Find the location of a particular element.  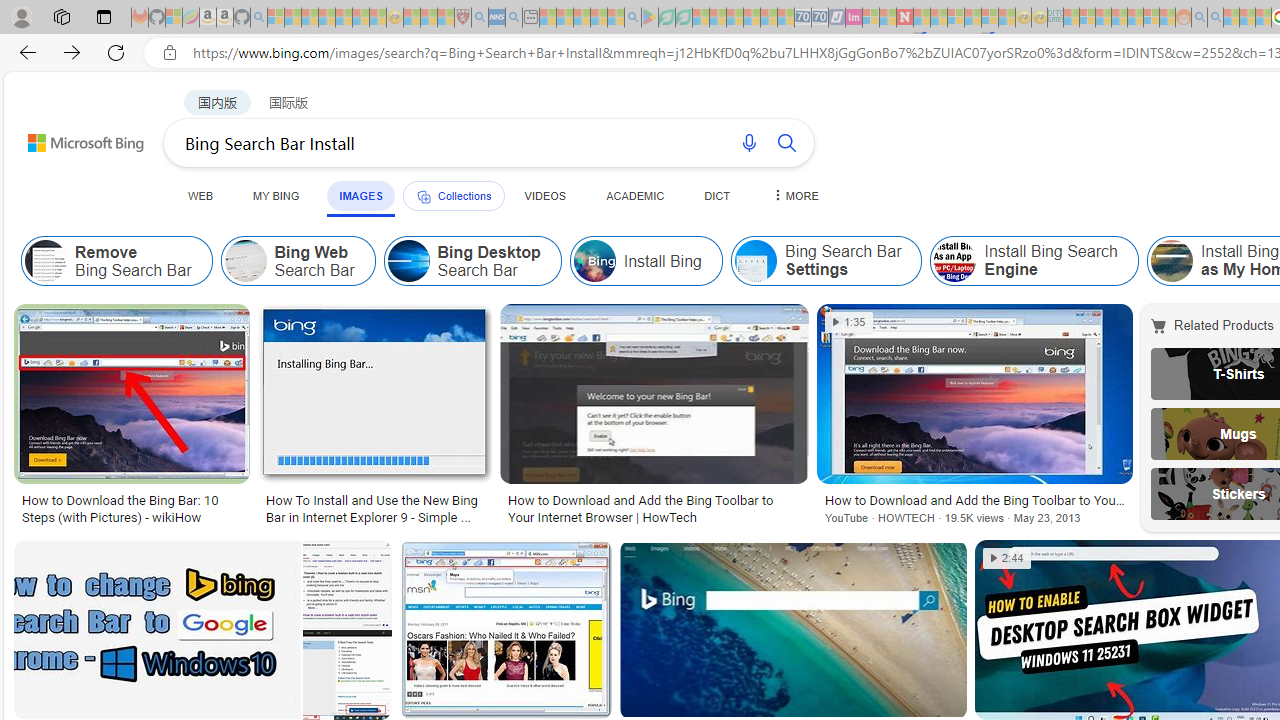

WEB is located at coordinates (201, 195).